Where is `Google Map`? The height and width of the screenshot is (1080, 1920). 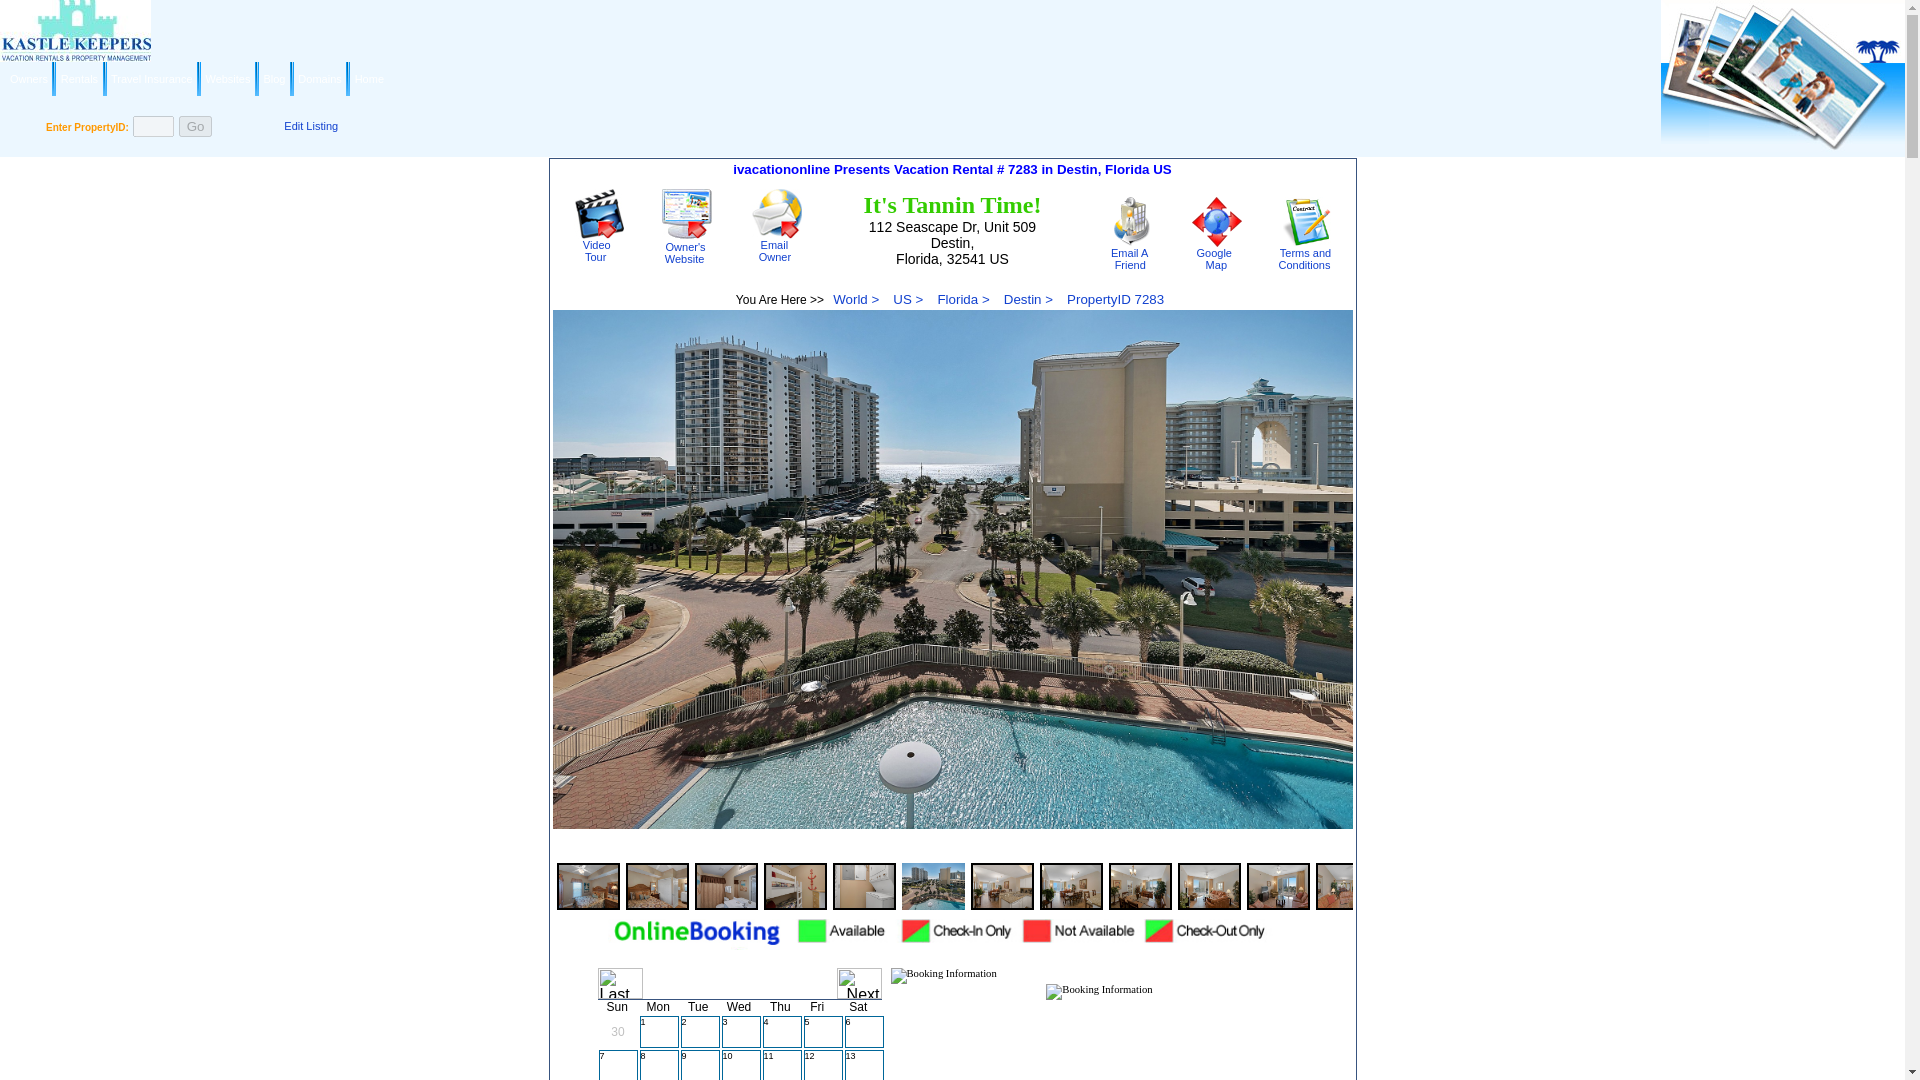
Google Map is located at coordinates (370, 78).